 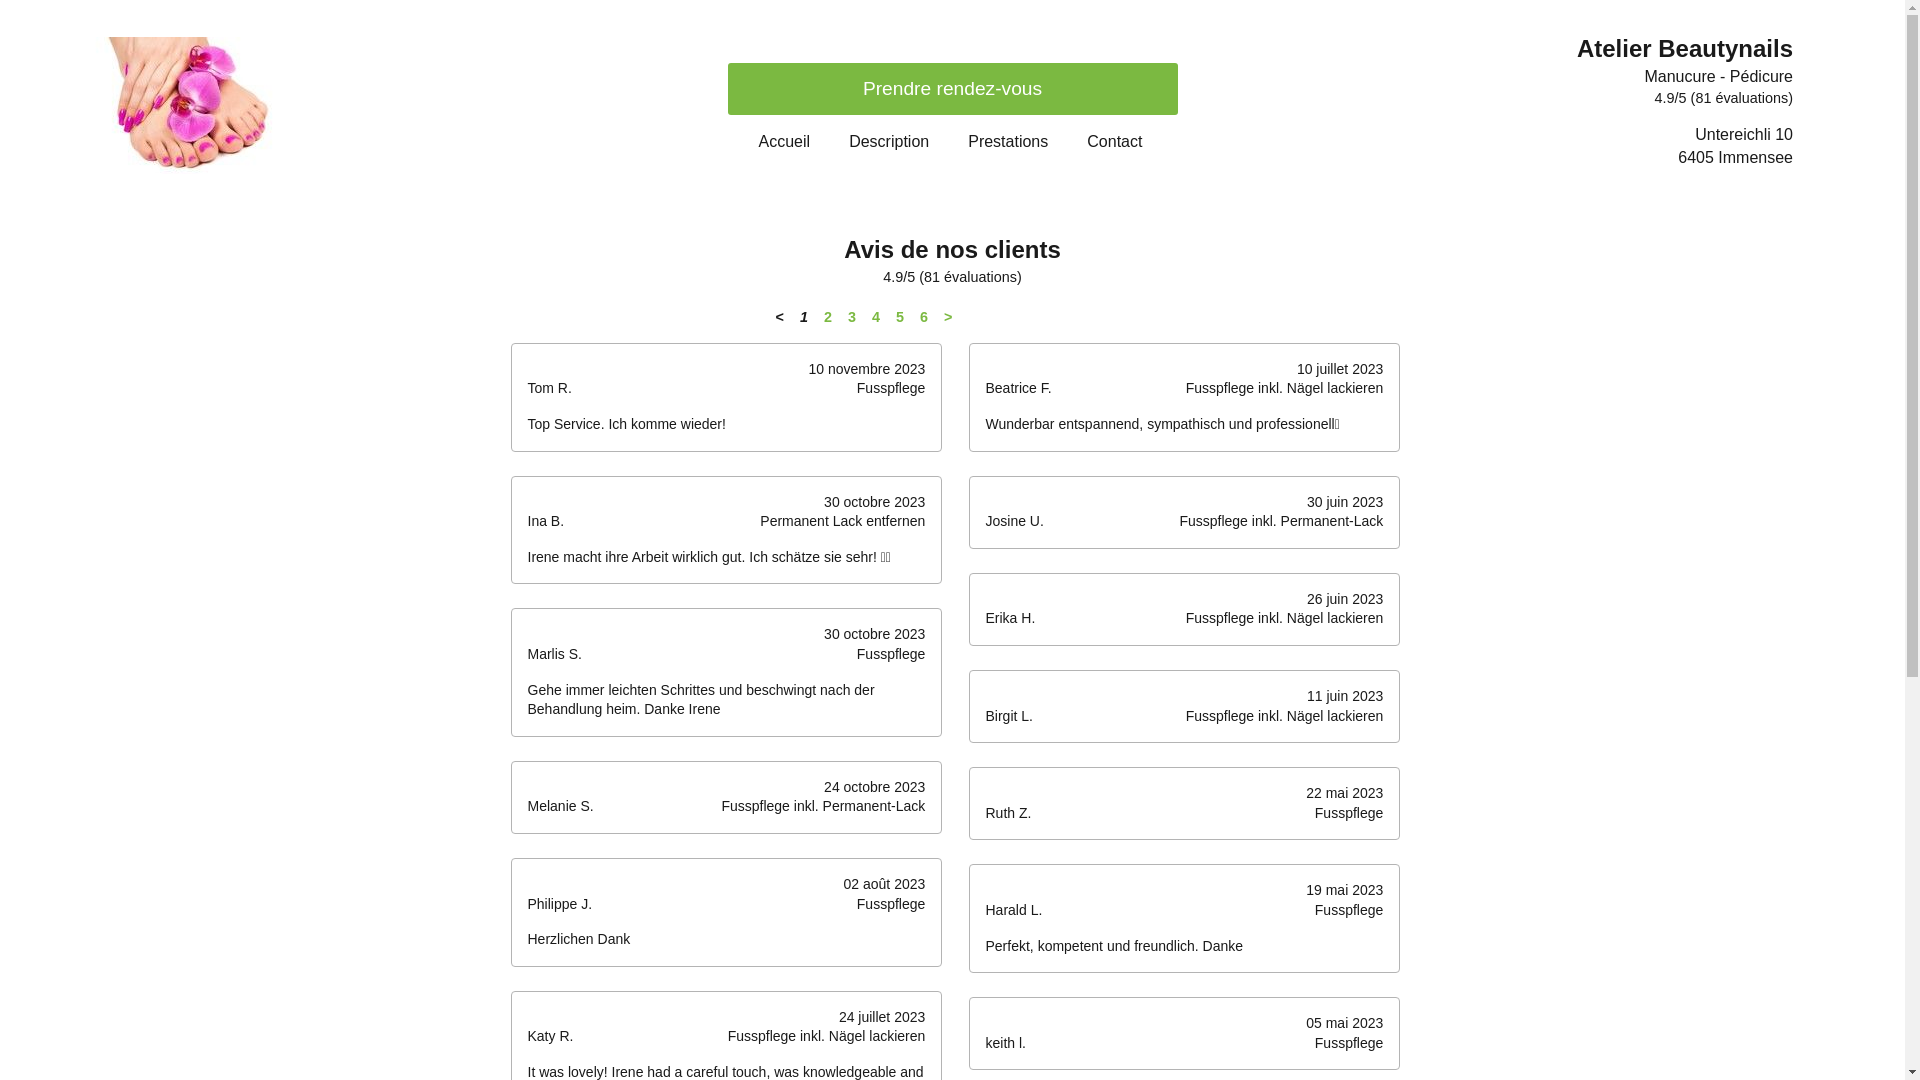 I want to click on Prendre rendez-vous, so click(x=953, y=89).